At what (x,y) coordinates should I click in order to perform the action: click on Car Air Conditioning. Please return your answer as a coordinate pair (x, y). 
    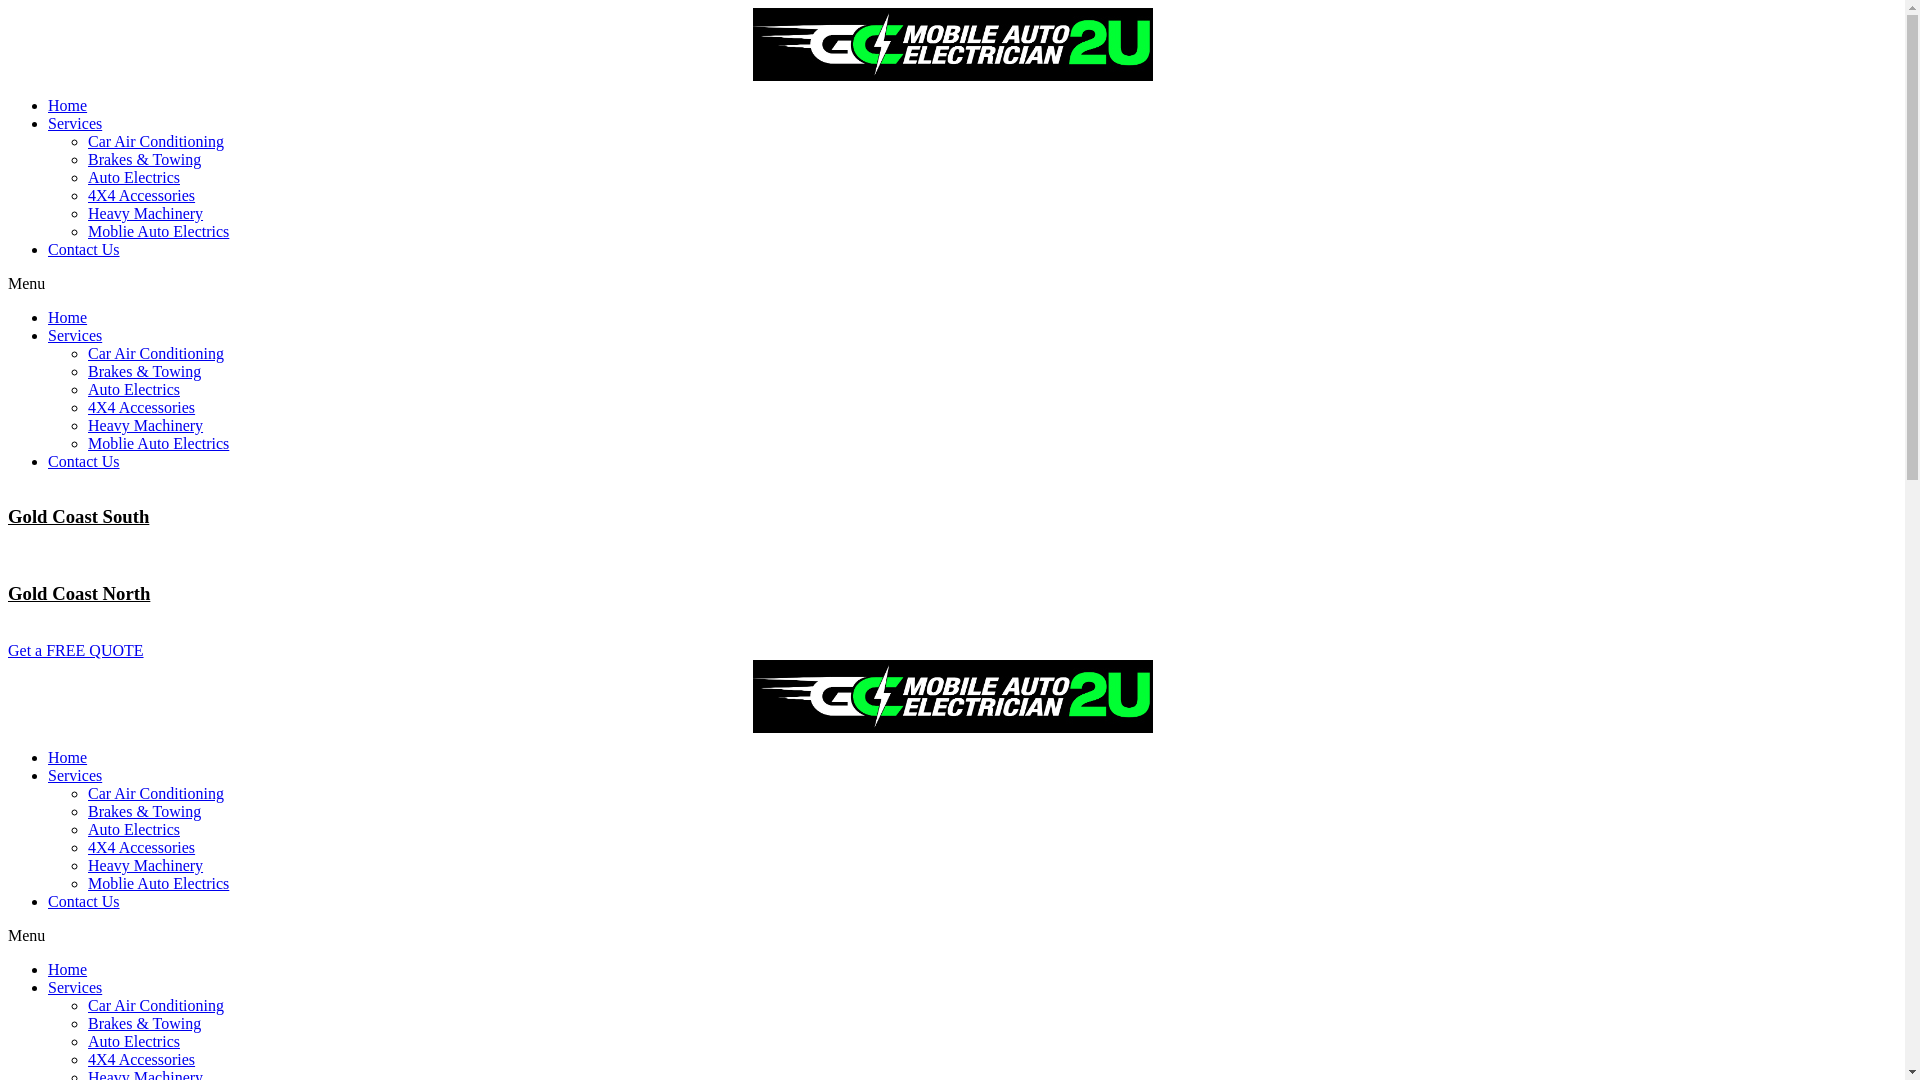
    Looking at the image, I should click on (156, 794).